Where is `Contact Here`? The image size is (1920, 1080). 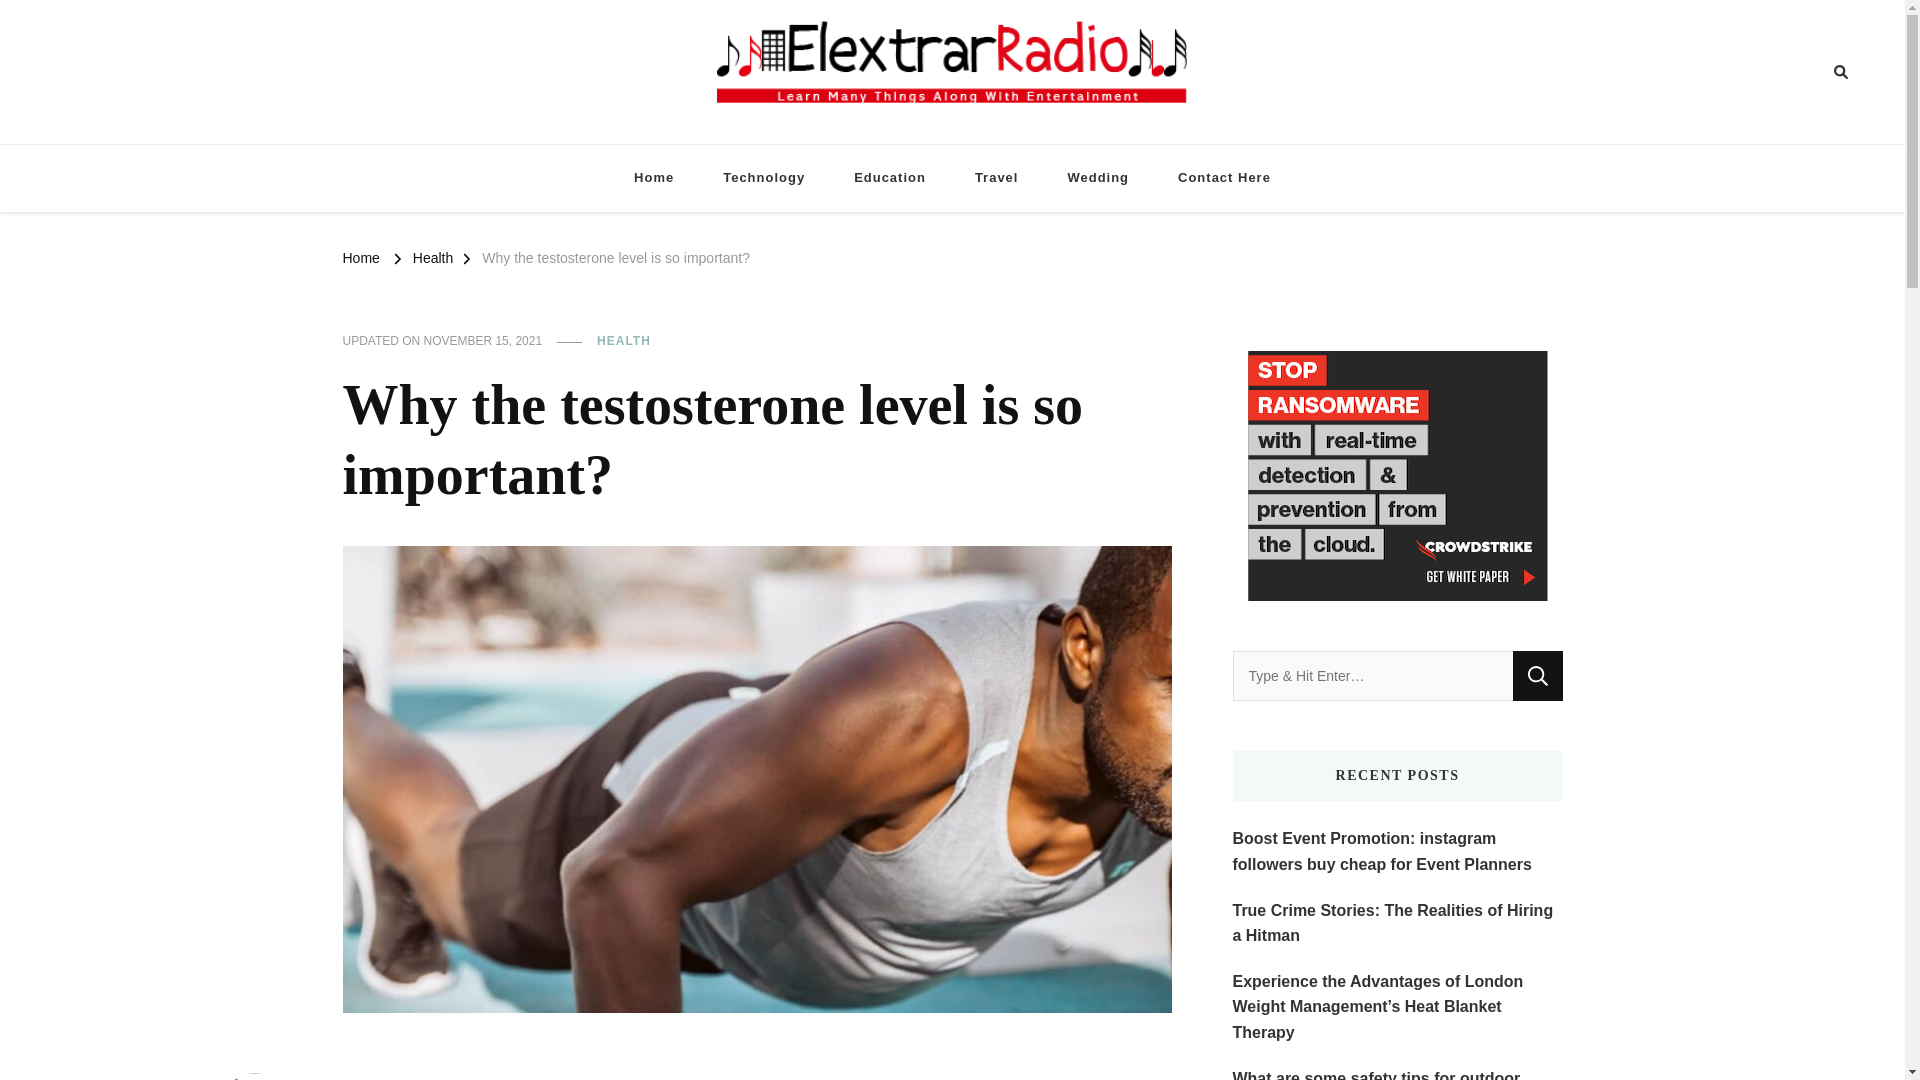 Contact Here is located at coordinates (1224, 178).